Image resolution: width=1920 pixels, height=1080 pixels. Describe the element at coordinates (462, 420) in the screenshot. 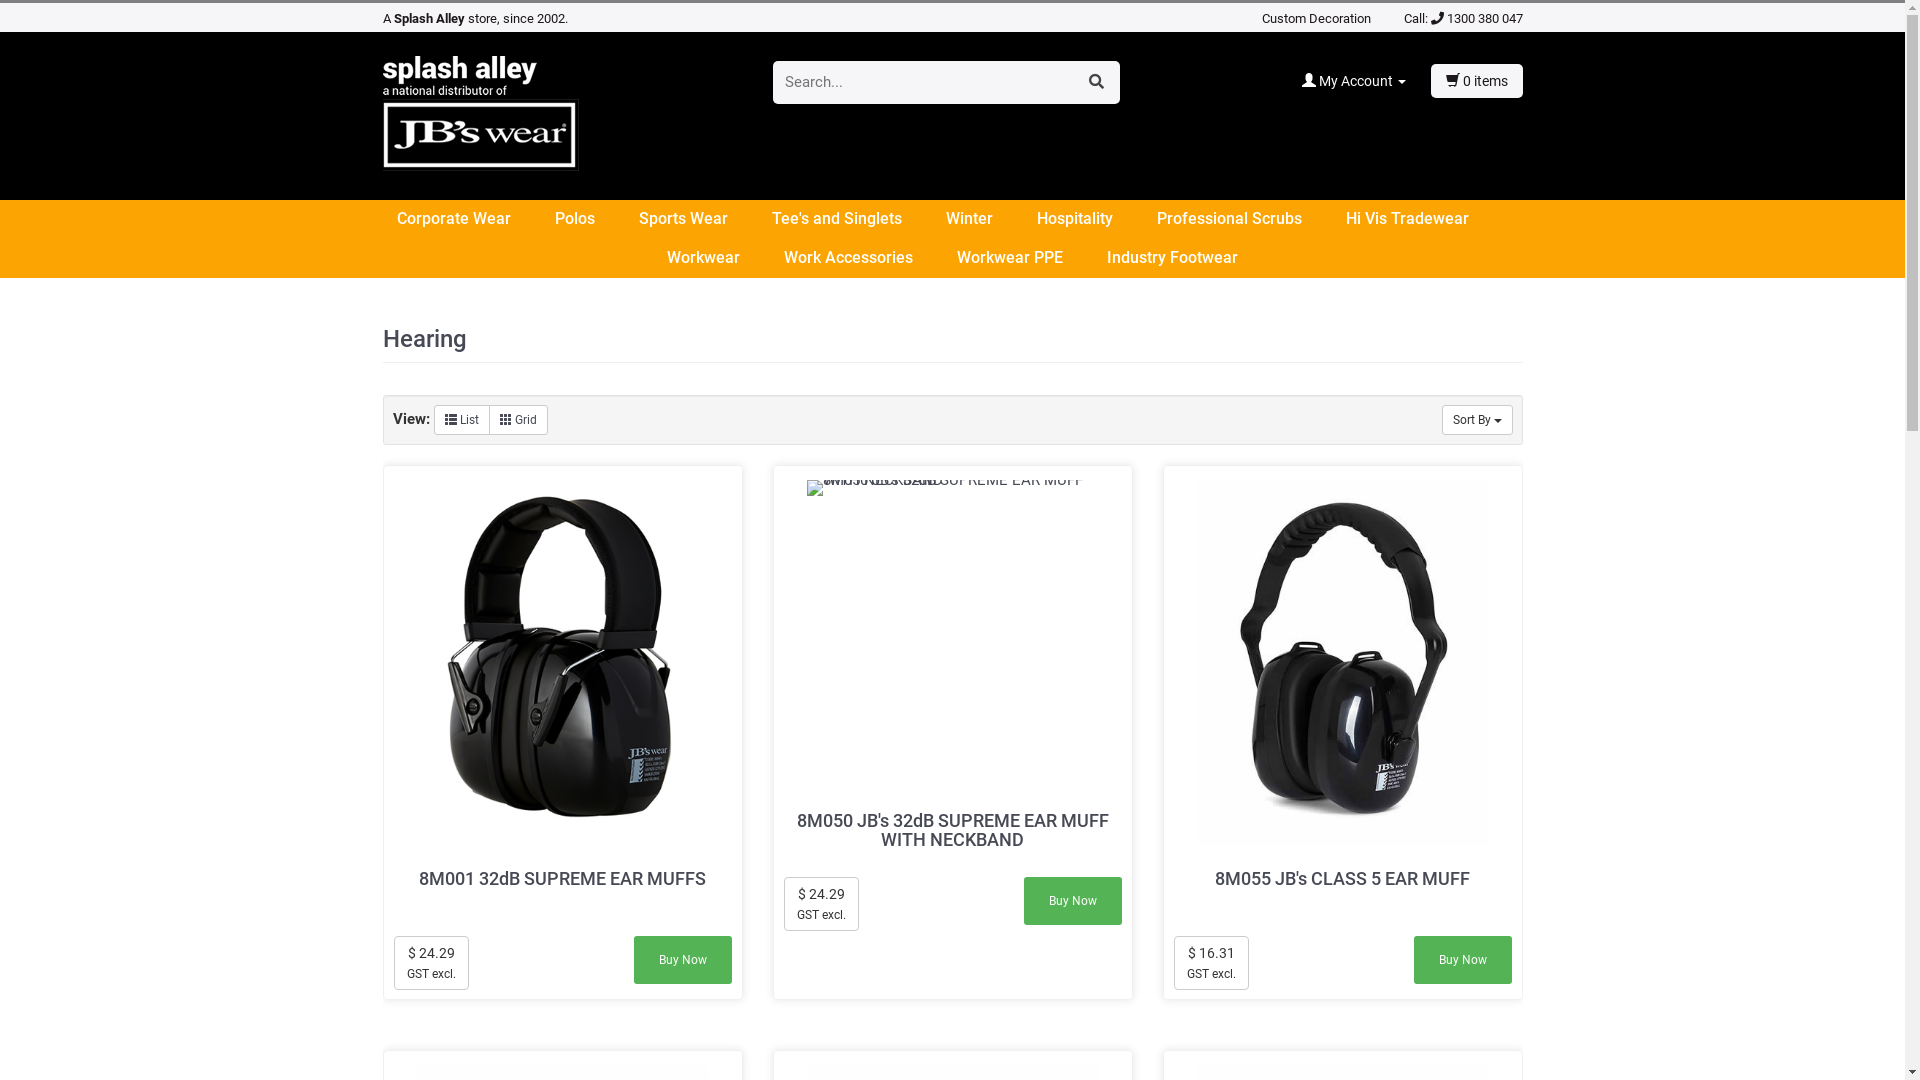

I see `List` at that location.